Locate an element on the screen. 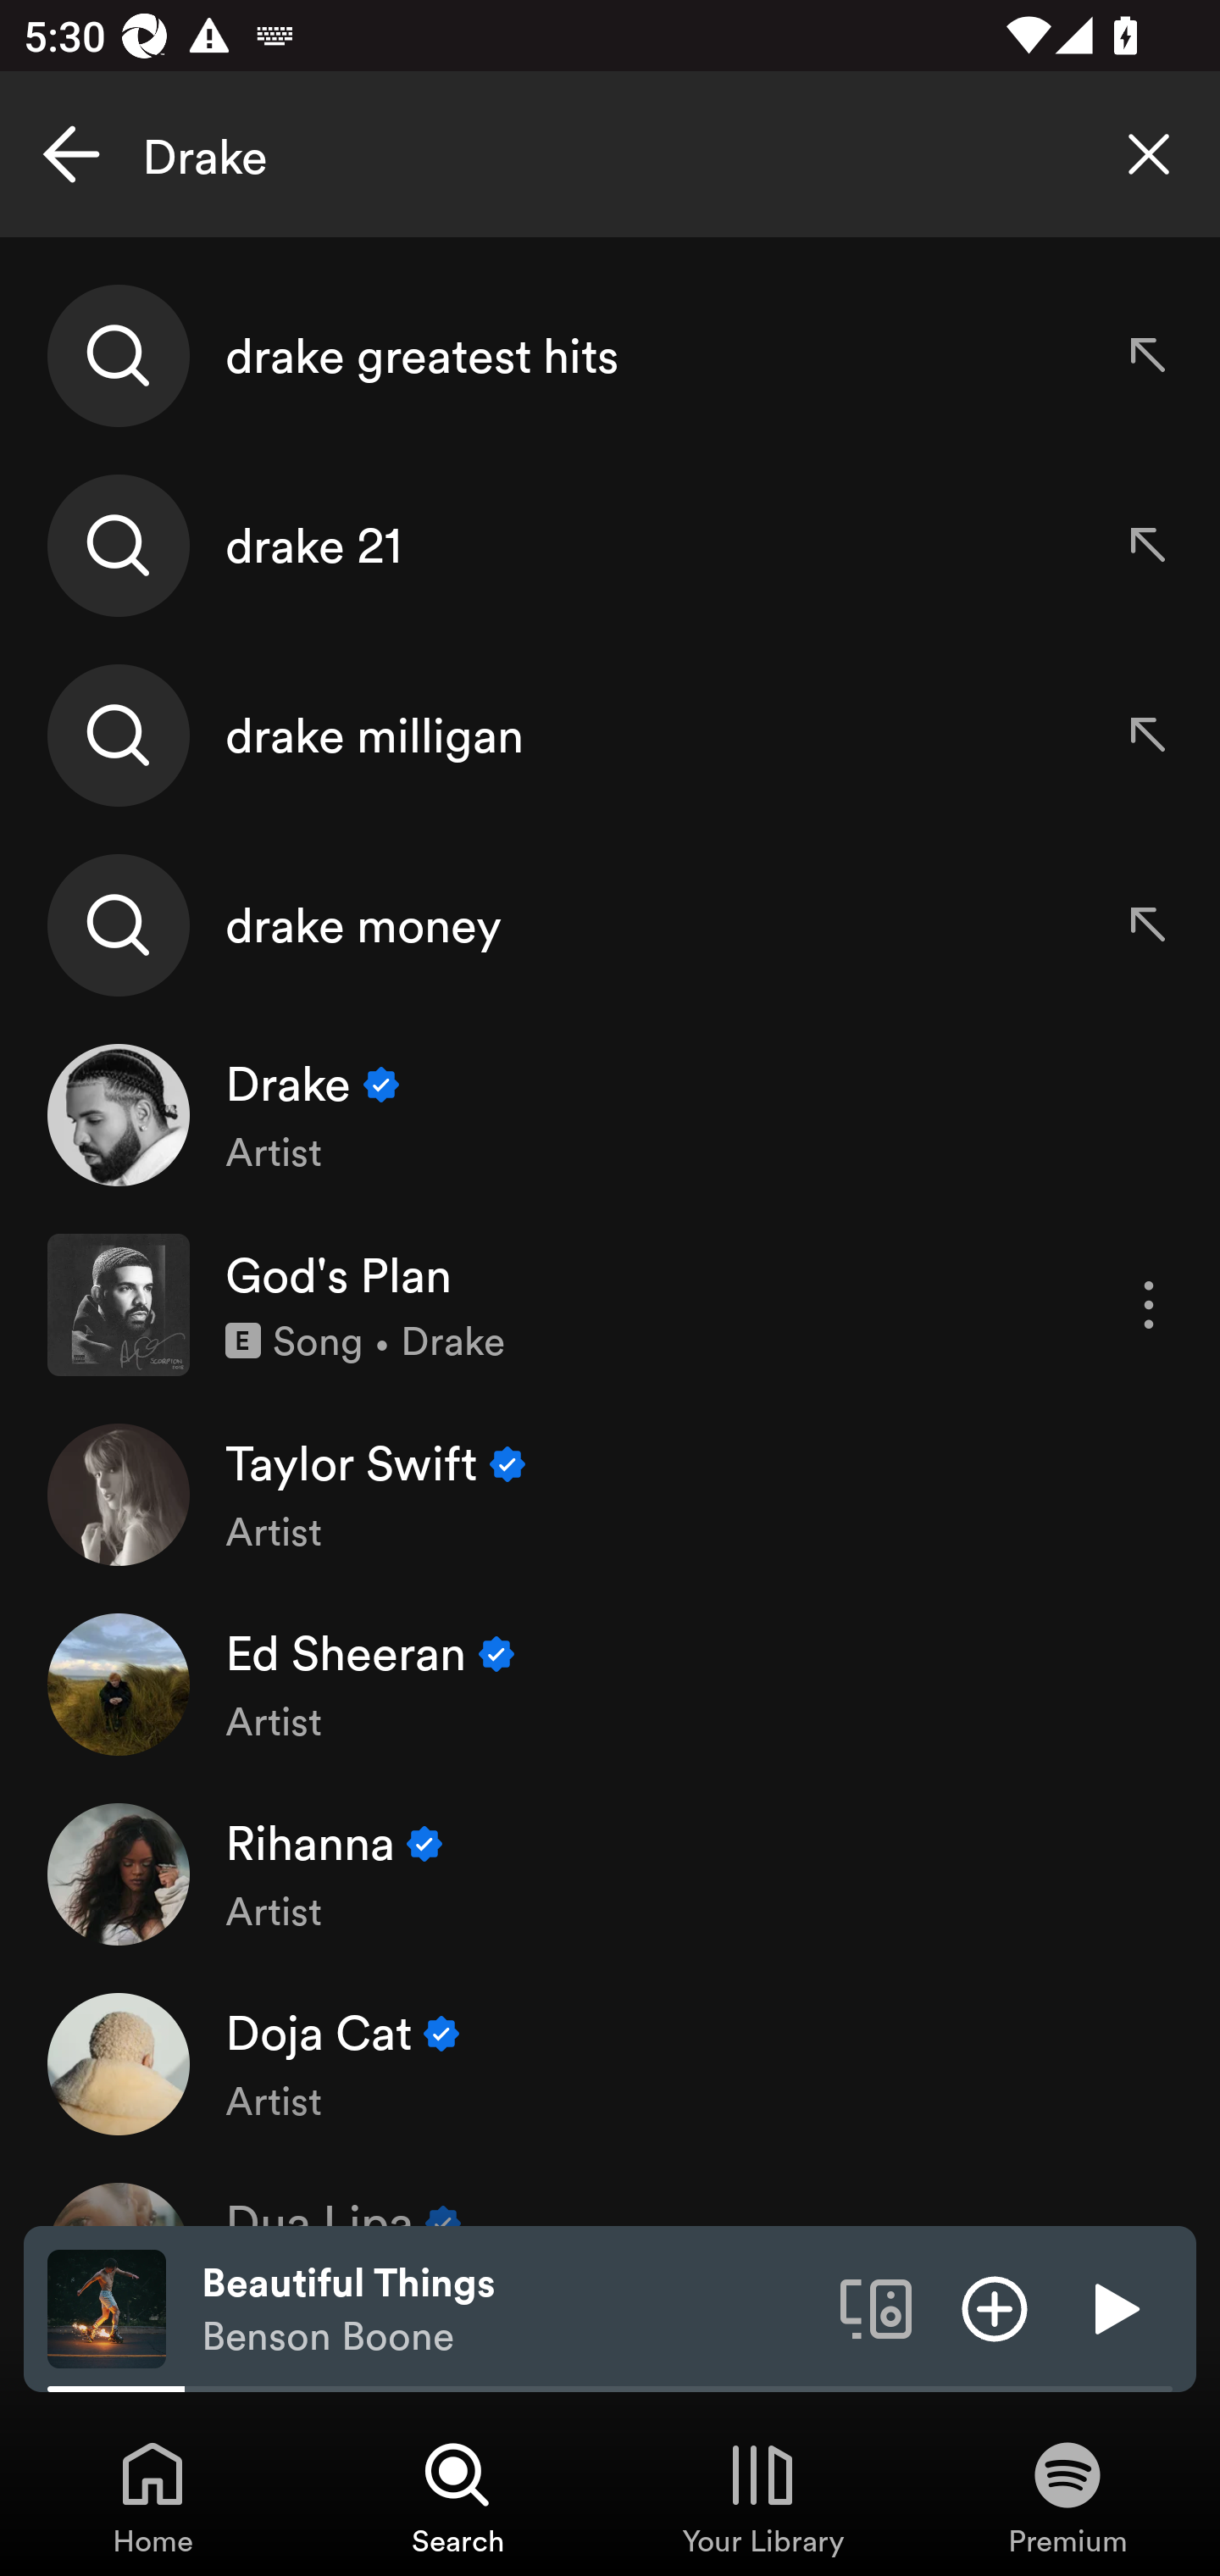 The height and width of the screenshot is (2576, 1220). Cancel is located at coordinates (71, 154).